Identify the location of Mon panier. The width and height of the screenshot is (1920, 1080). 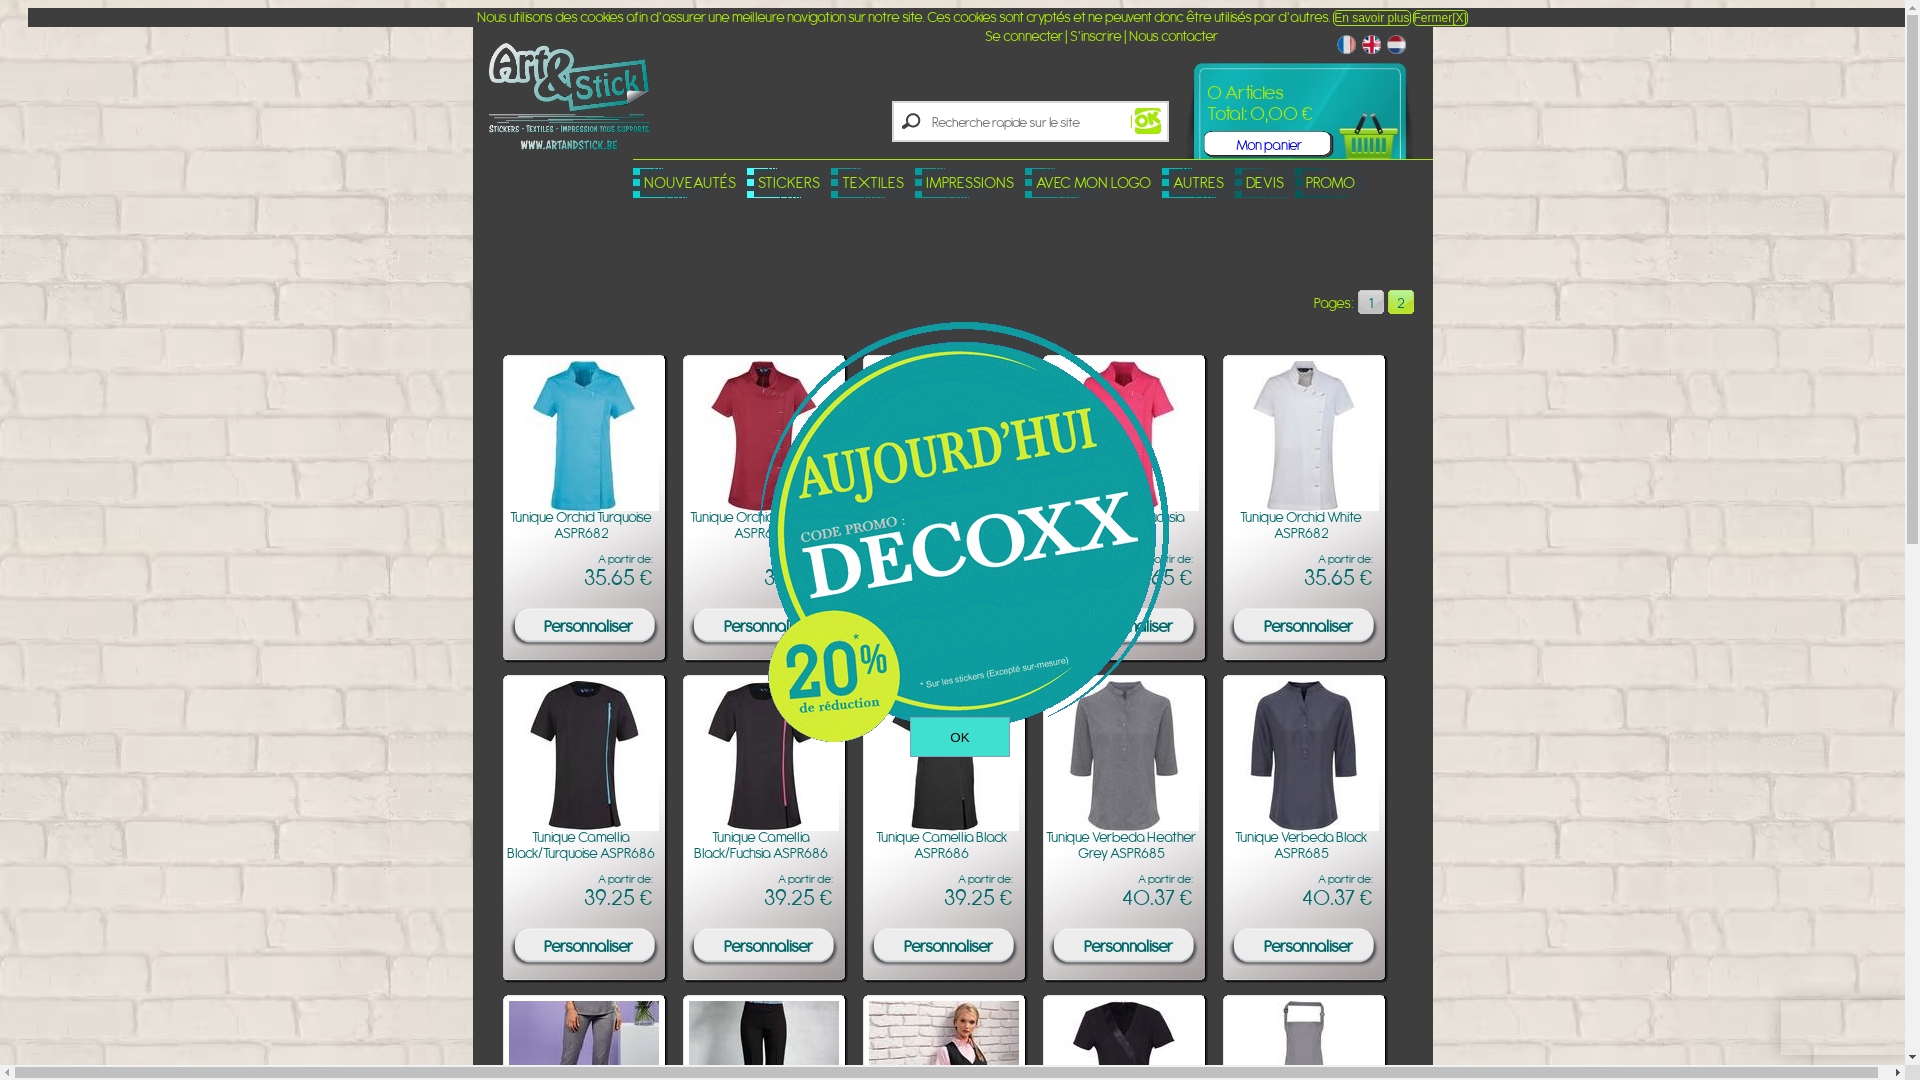
(1253, 142).